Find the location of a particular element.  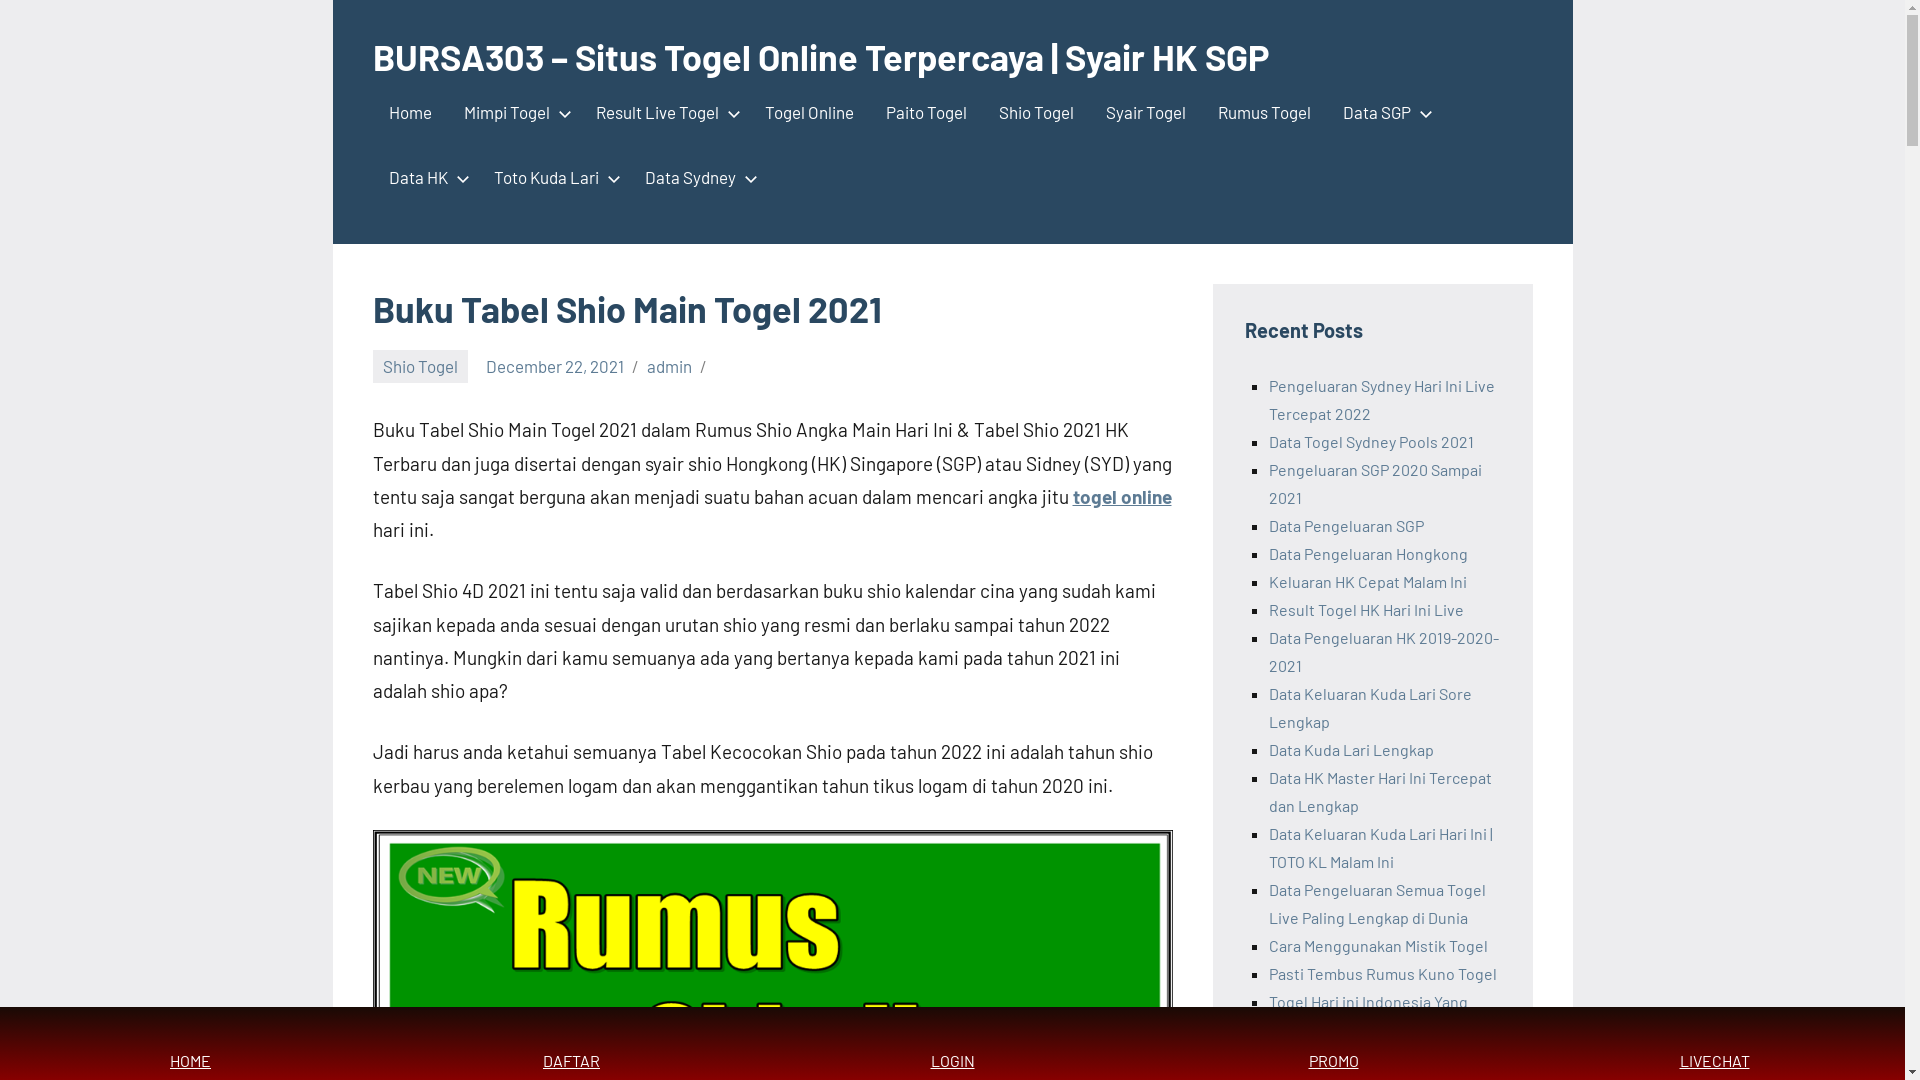

Shio Togel is located at coordinates (1036, 114).